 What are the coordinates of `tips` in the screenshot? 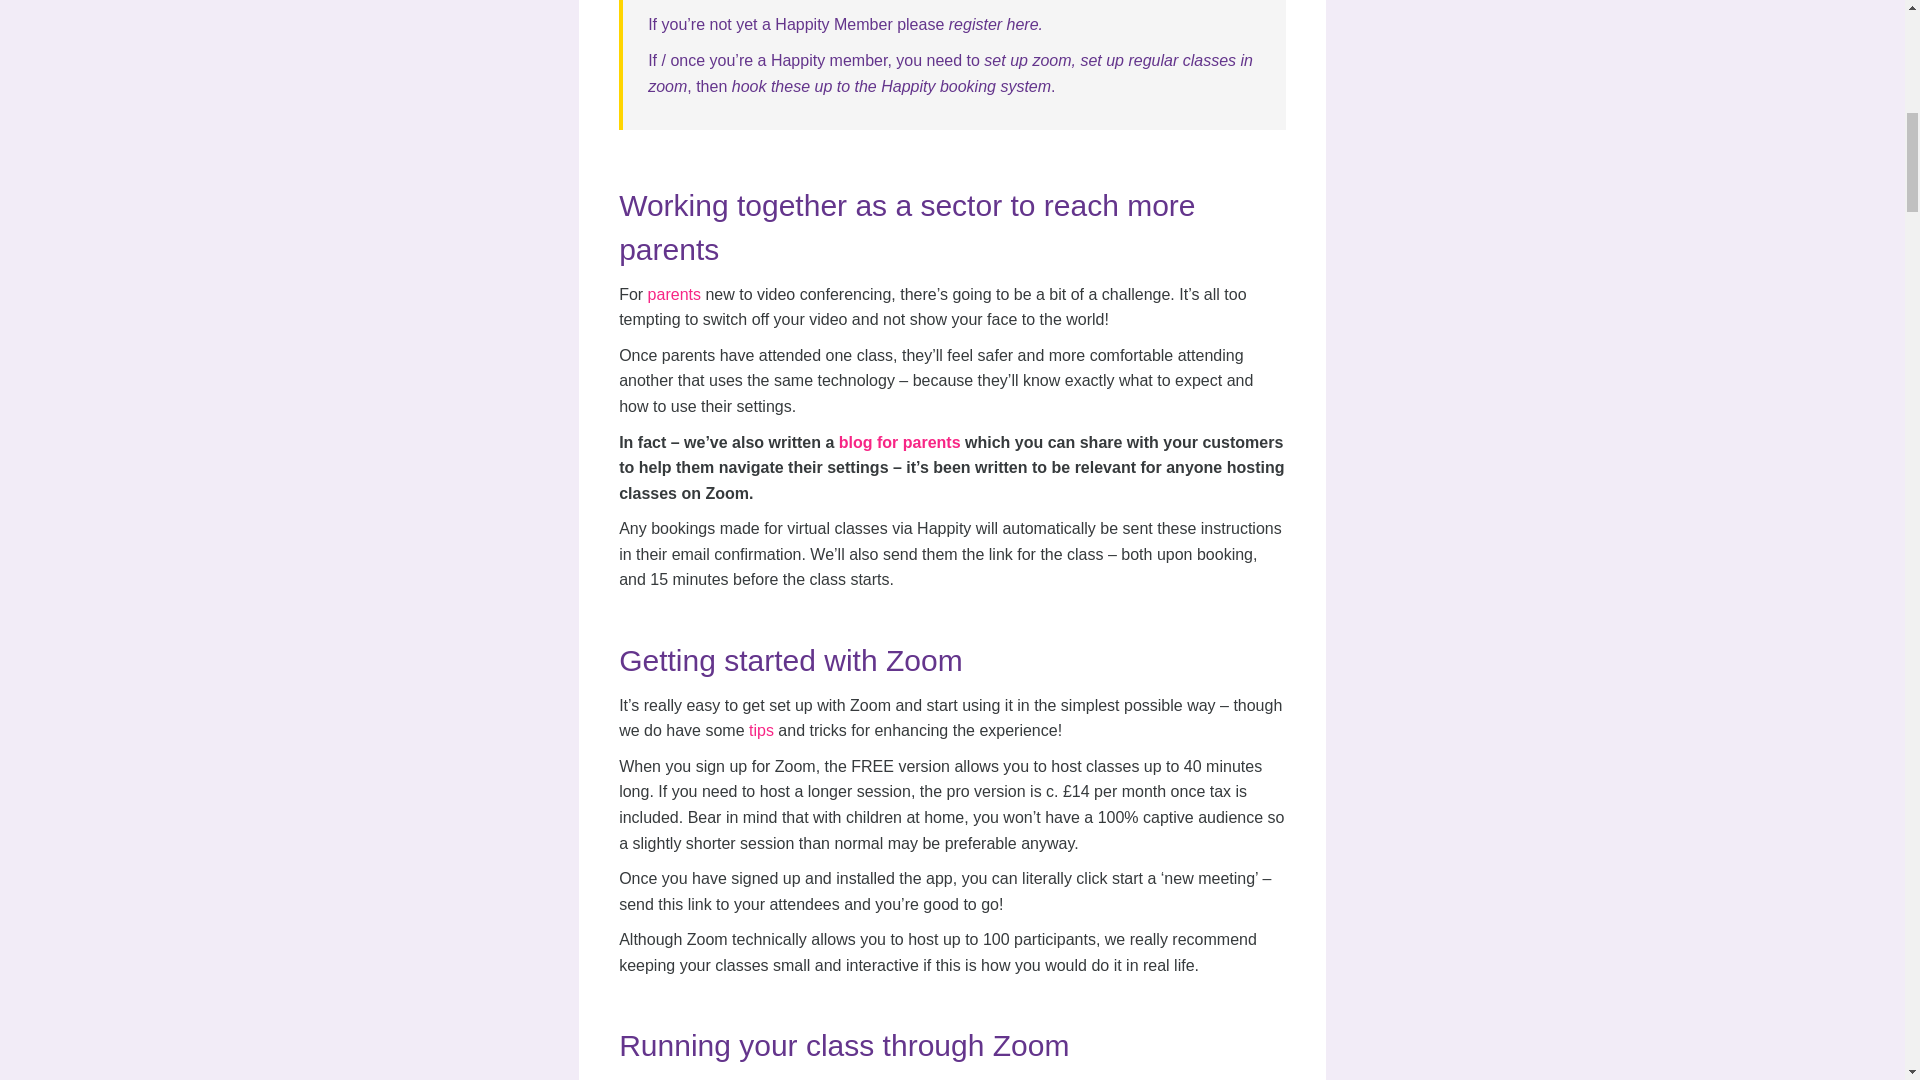 It's located at (760, 730).